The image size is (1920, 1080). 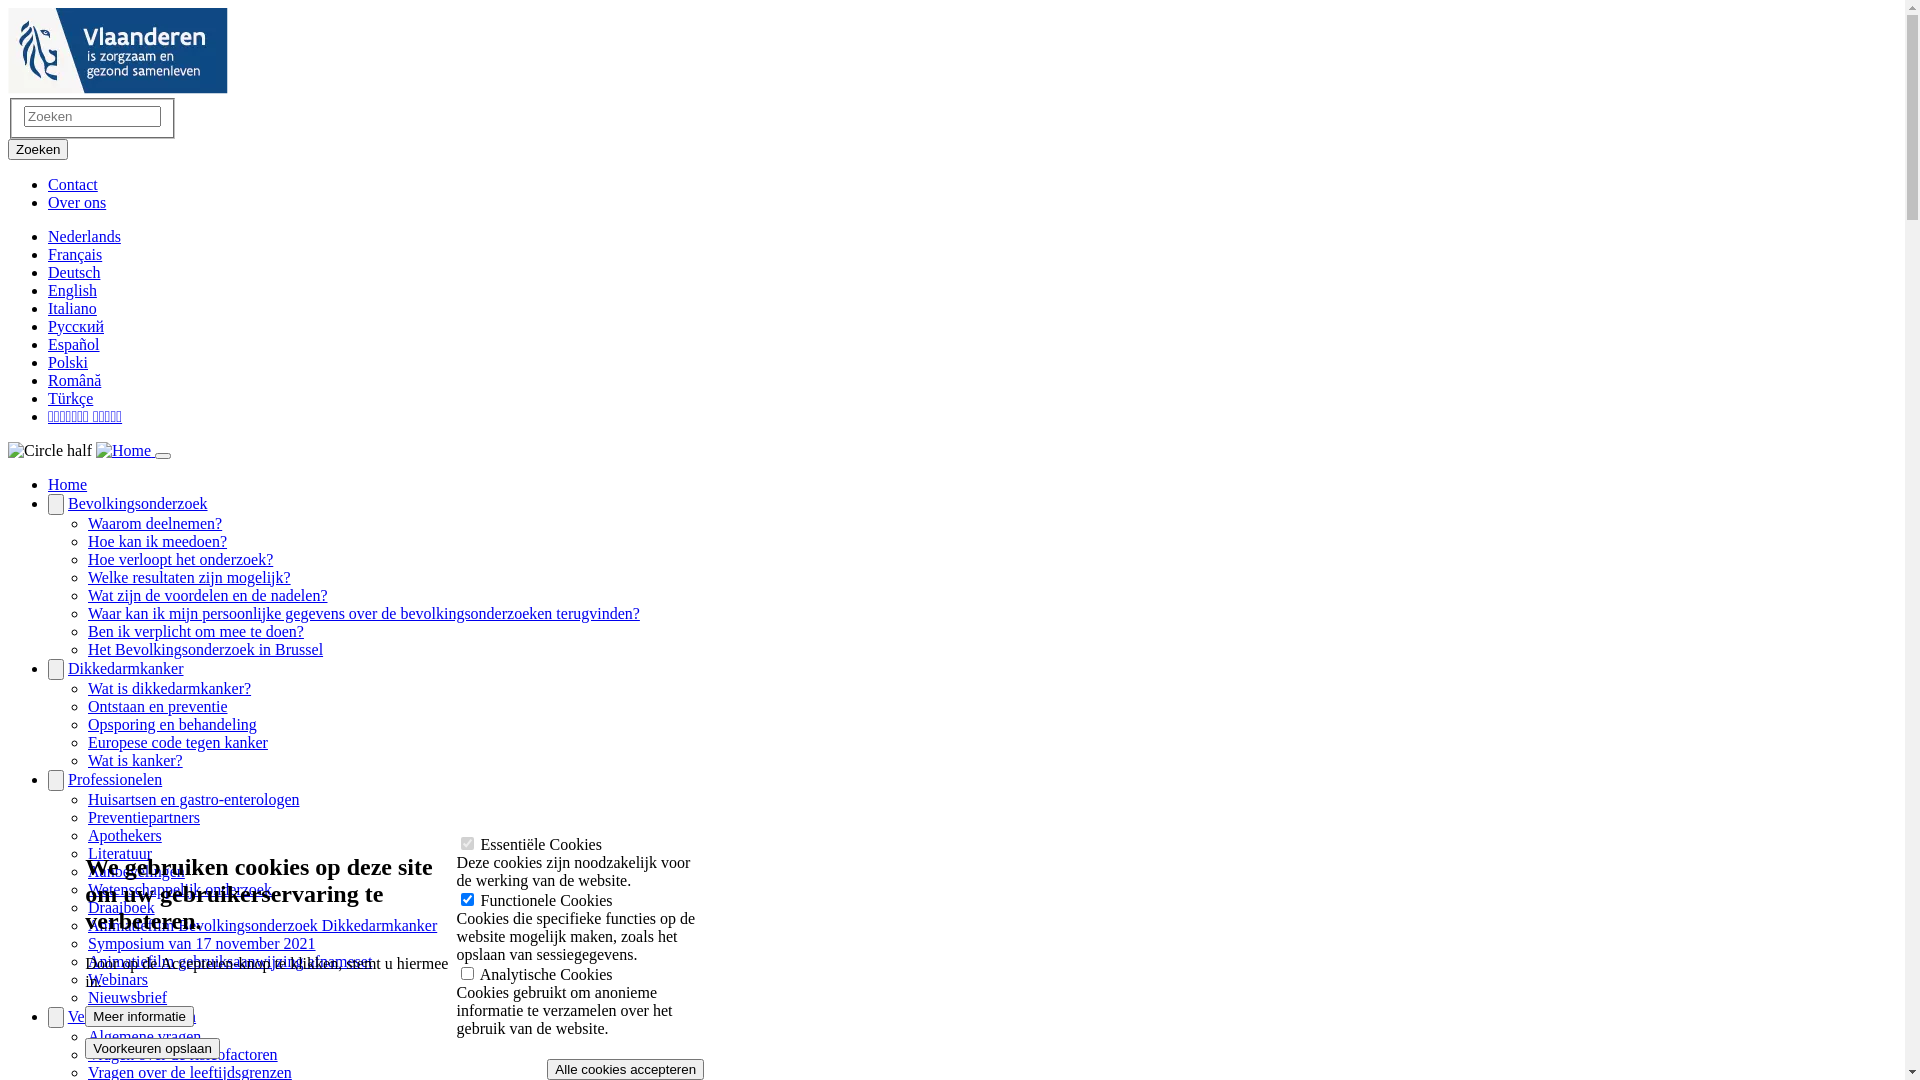 I want to click on Voorkeuren opslaan, so click(x=152, y=1048).